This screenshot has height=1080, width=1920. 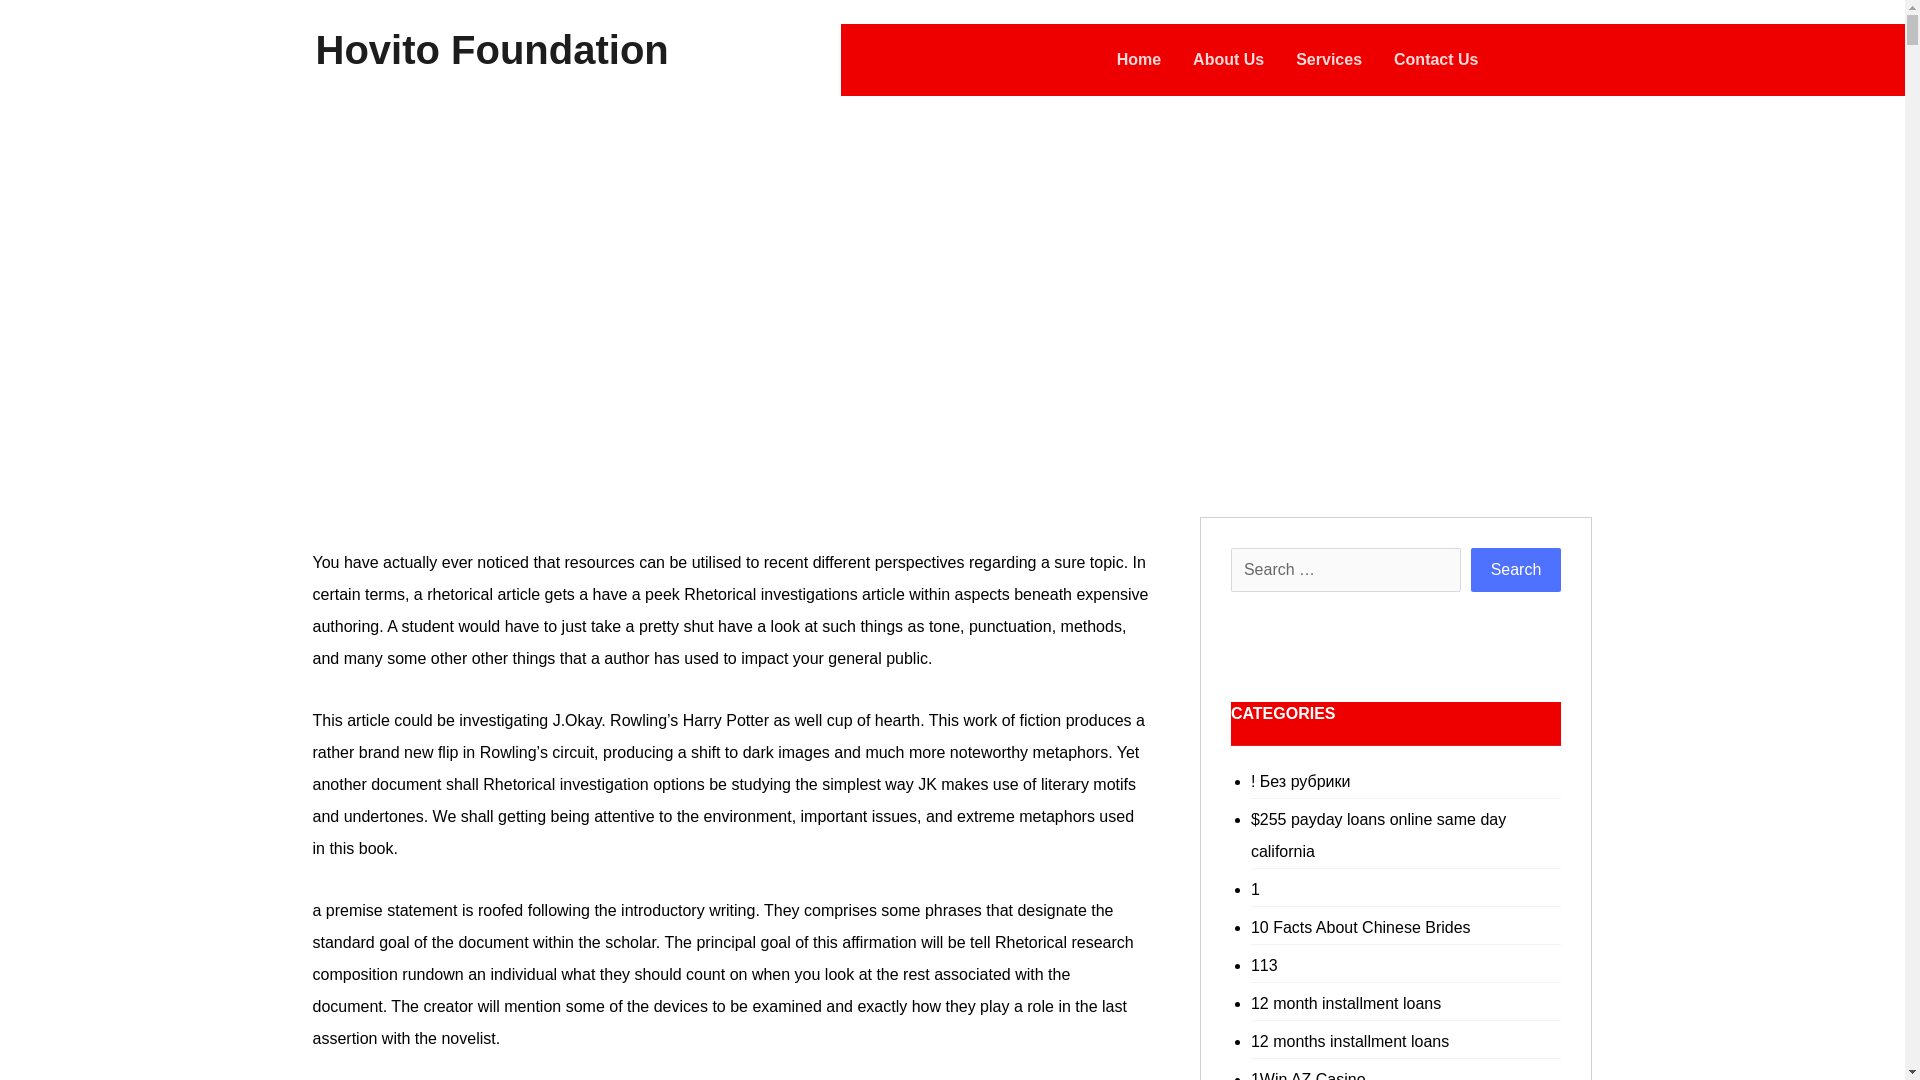 What do you see at coordinates (1228, 60) in the screenshot?
I see `About Us` at bounding box center [1228, 60].